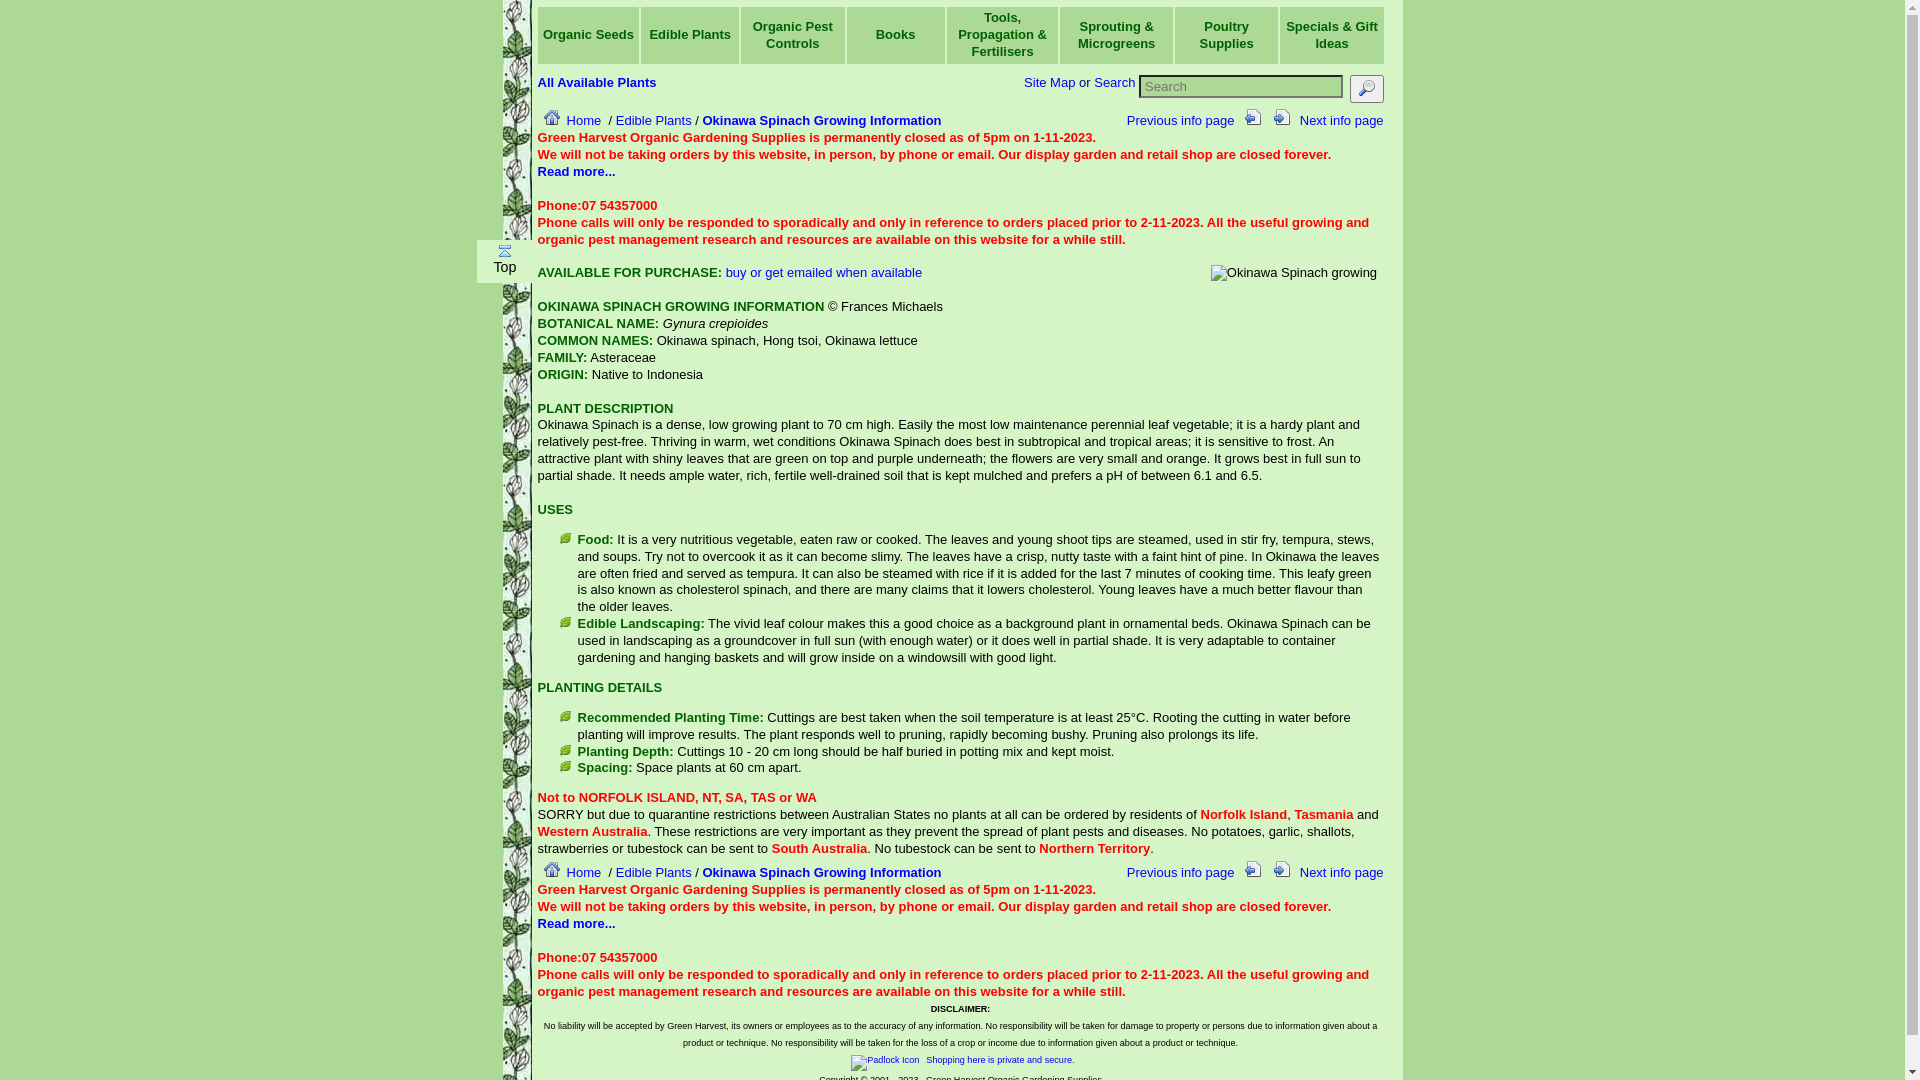  I want to click on Edible Plants, so click(654, 872).